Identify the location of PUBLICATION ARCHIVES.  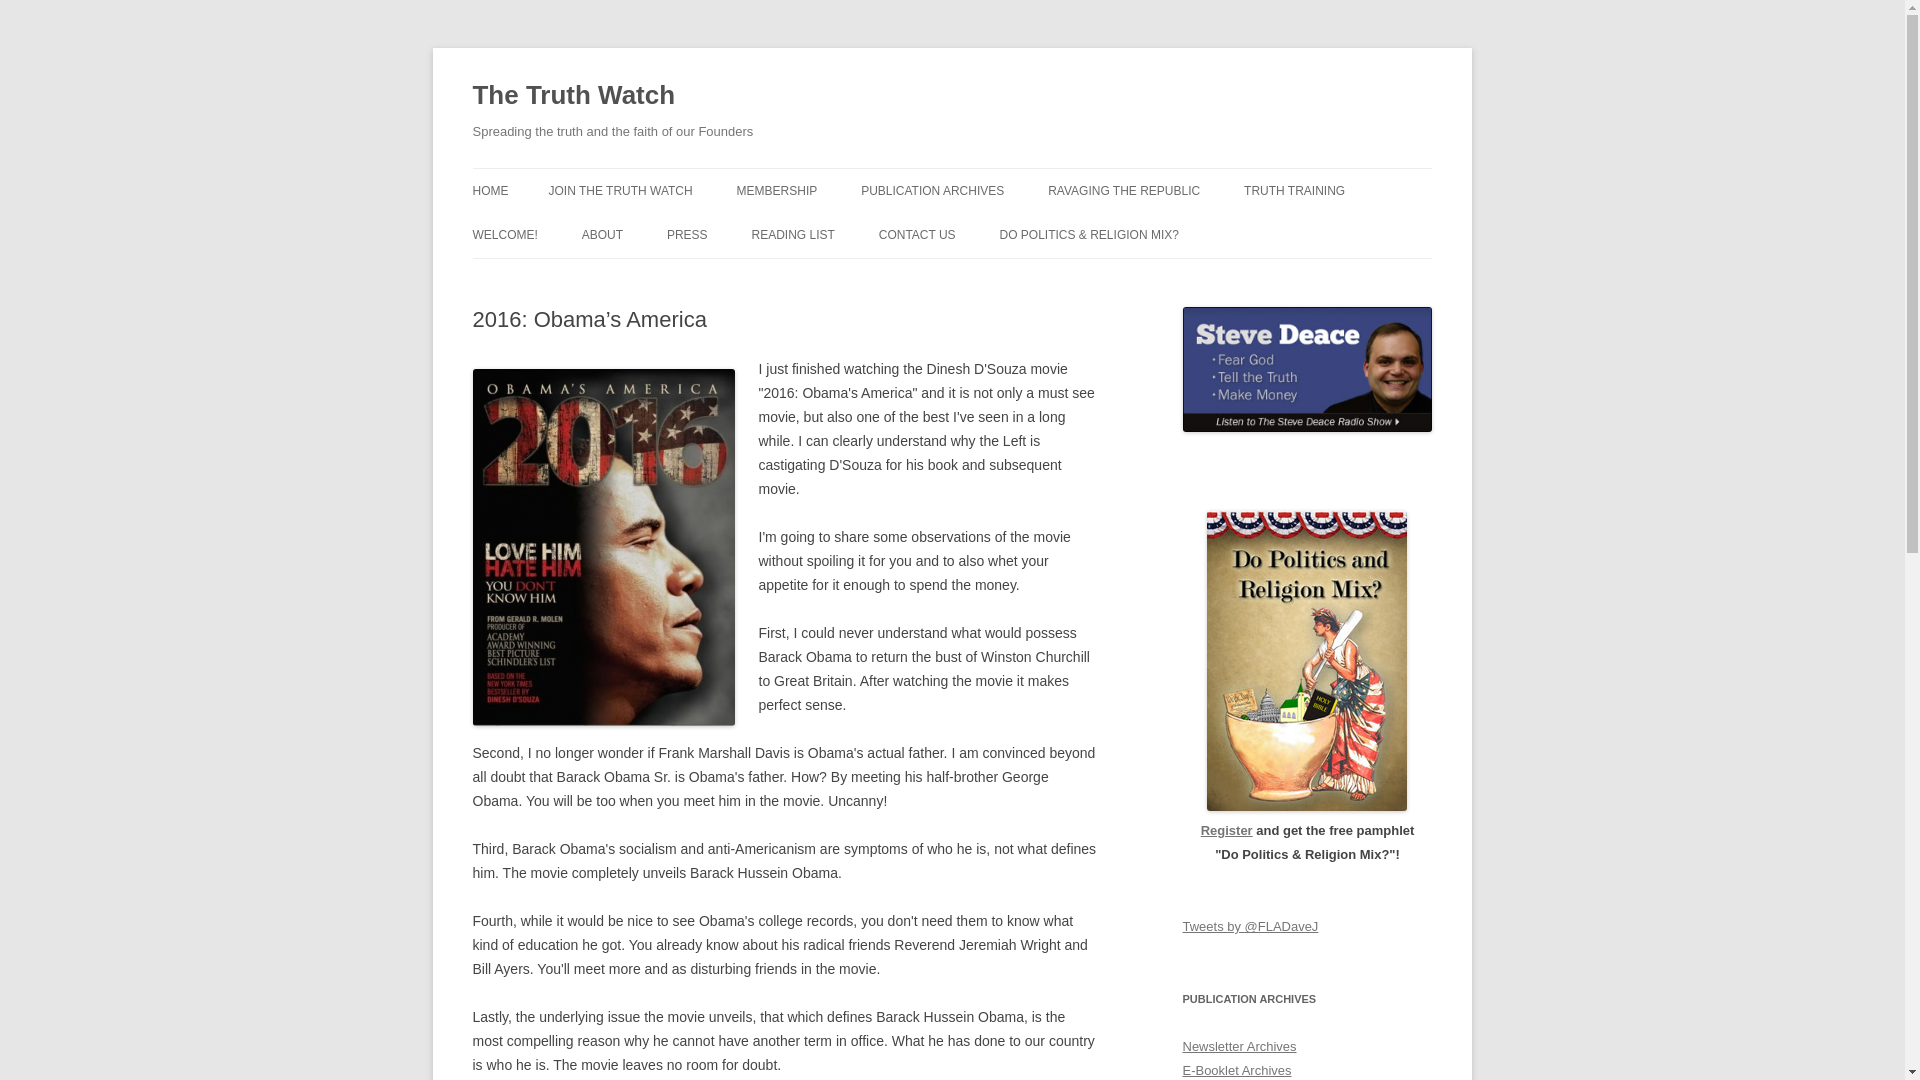
(932, 190).